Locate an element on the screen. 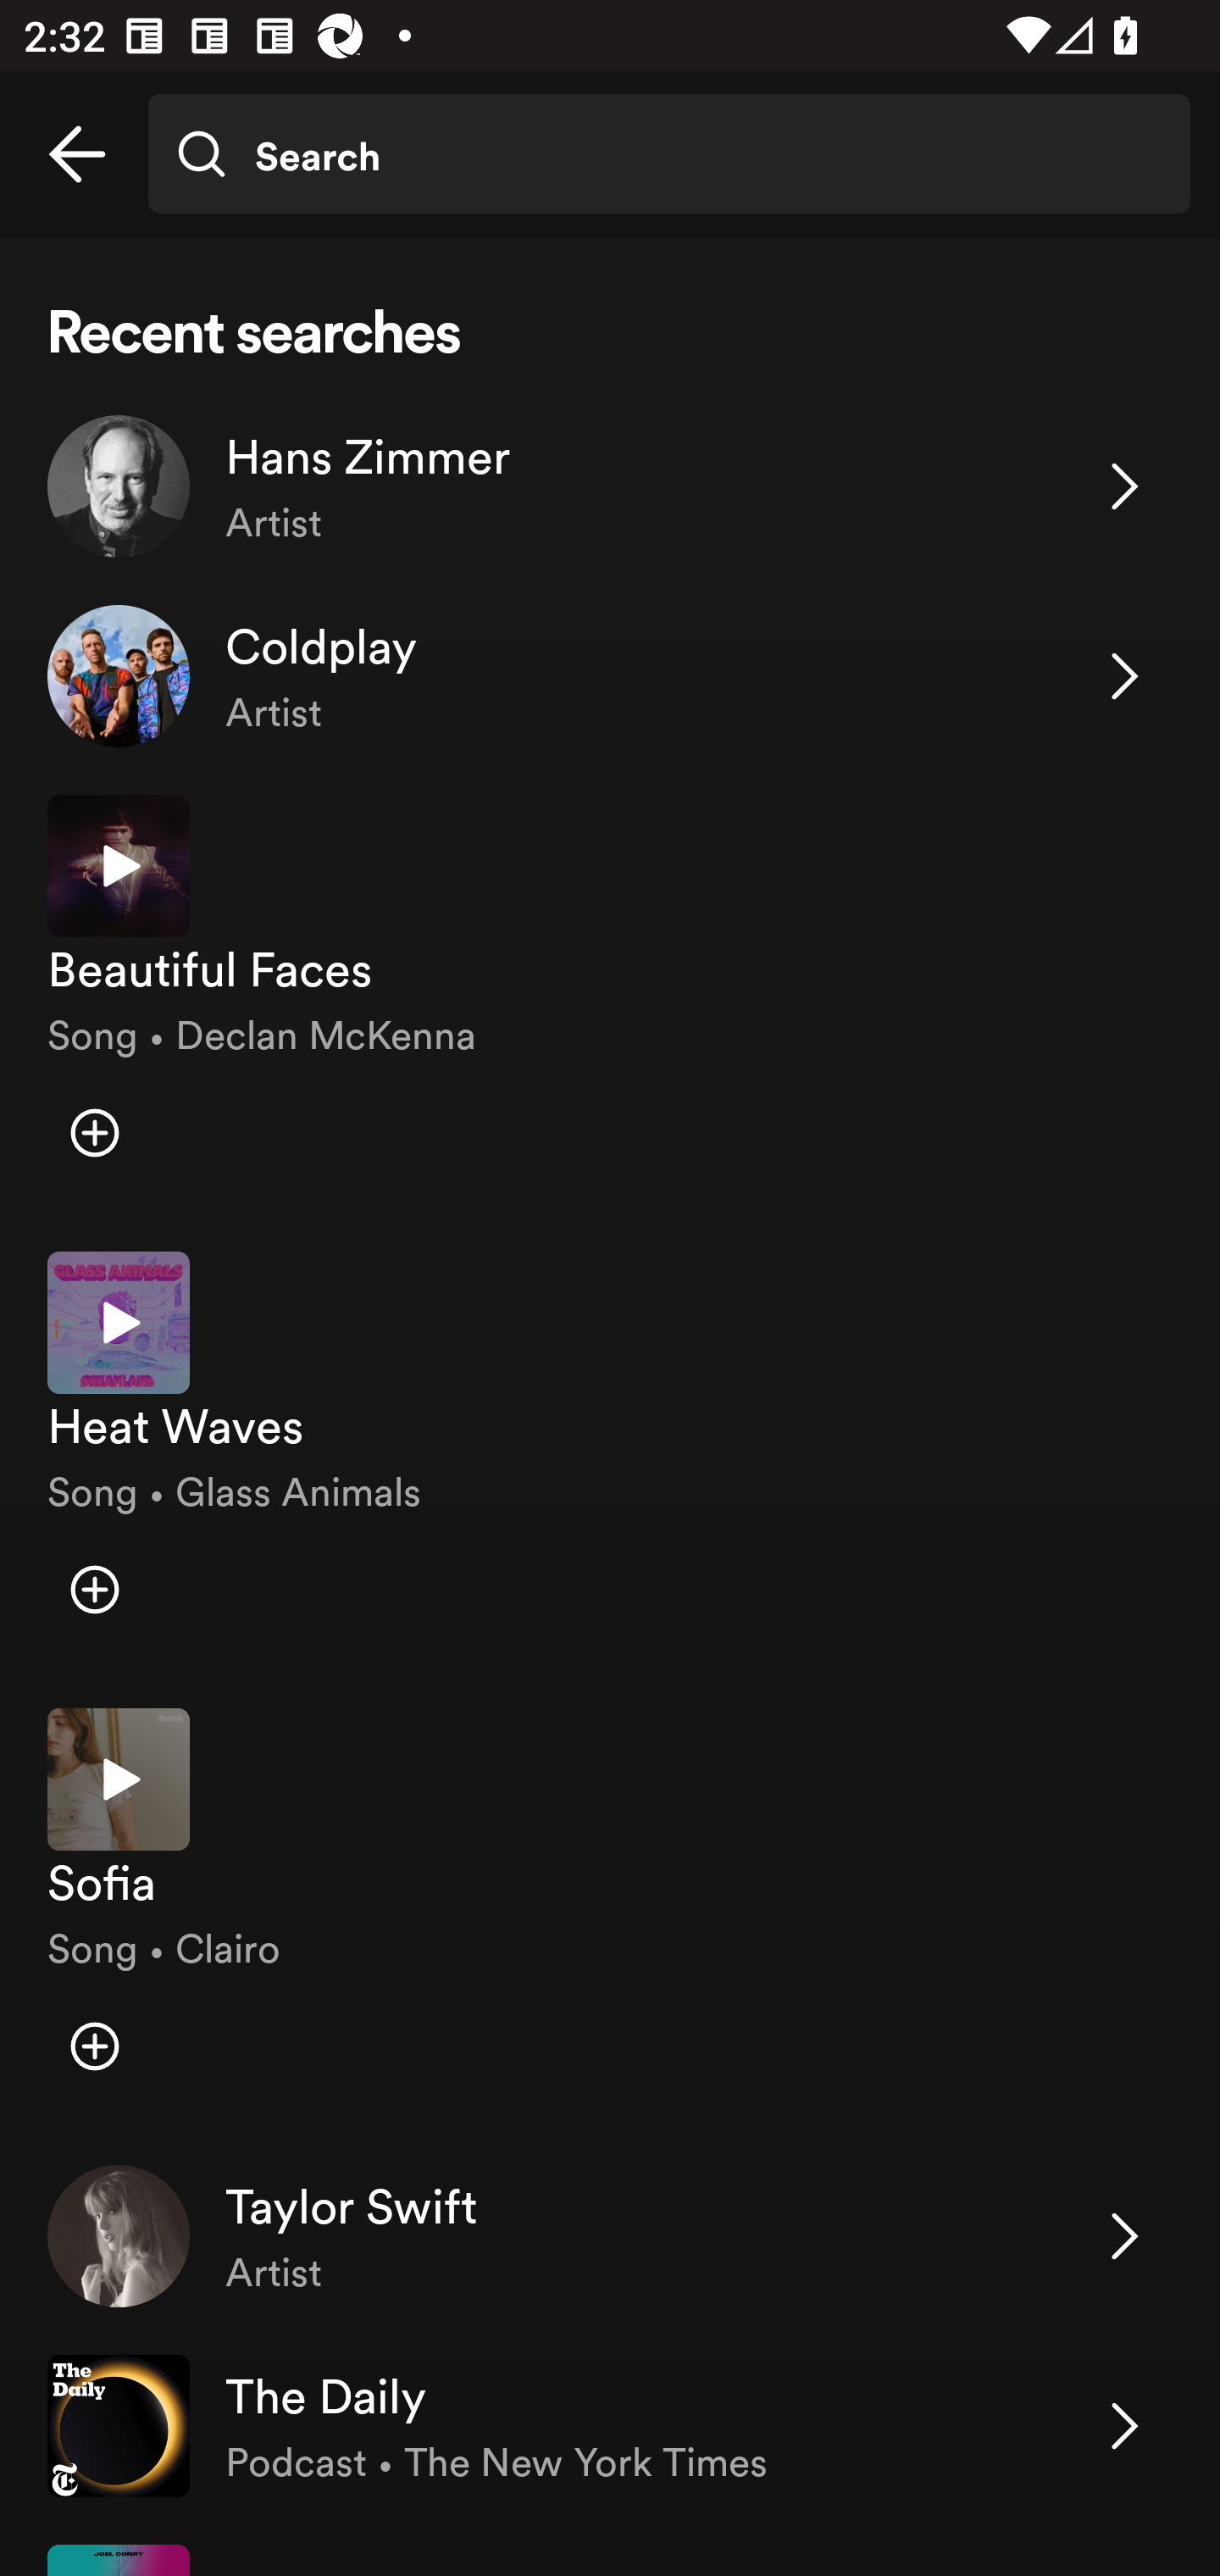  Play preview is located at coordinates (119, 1778).